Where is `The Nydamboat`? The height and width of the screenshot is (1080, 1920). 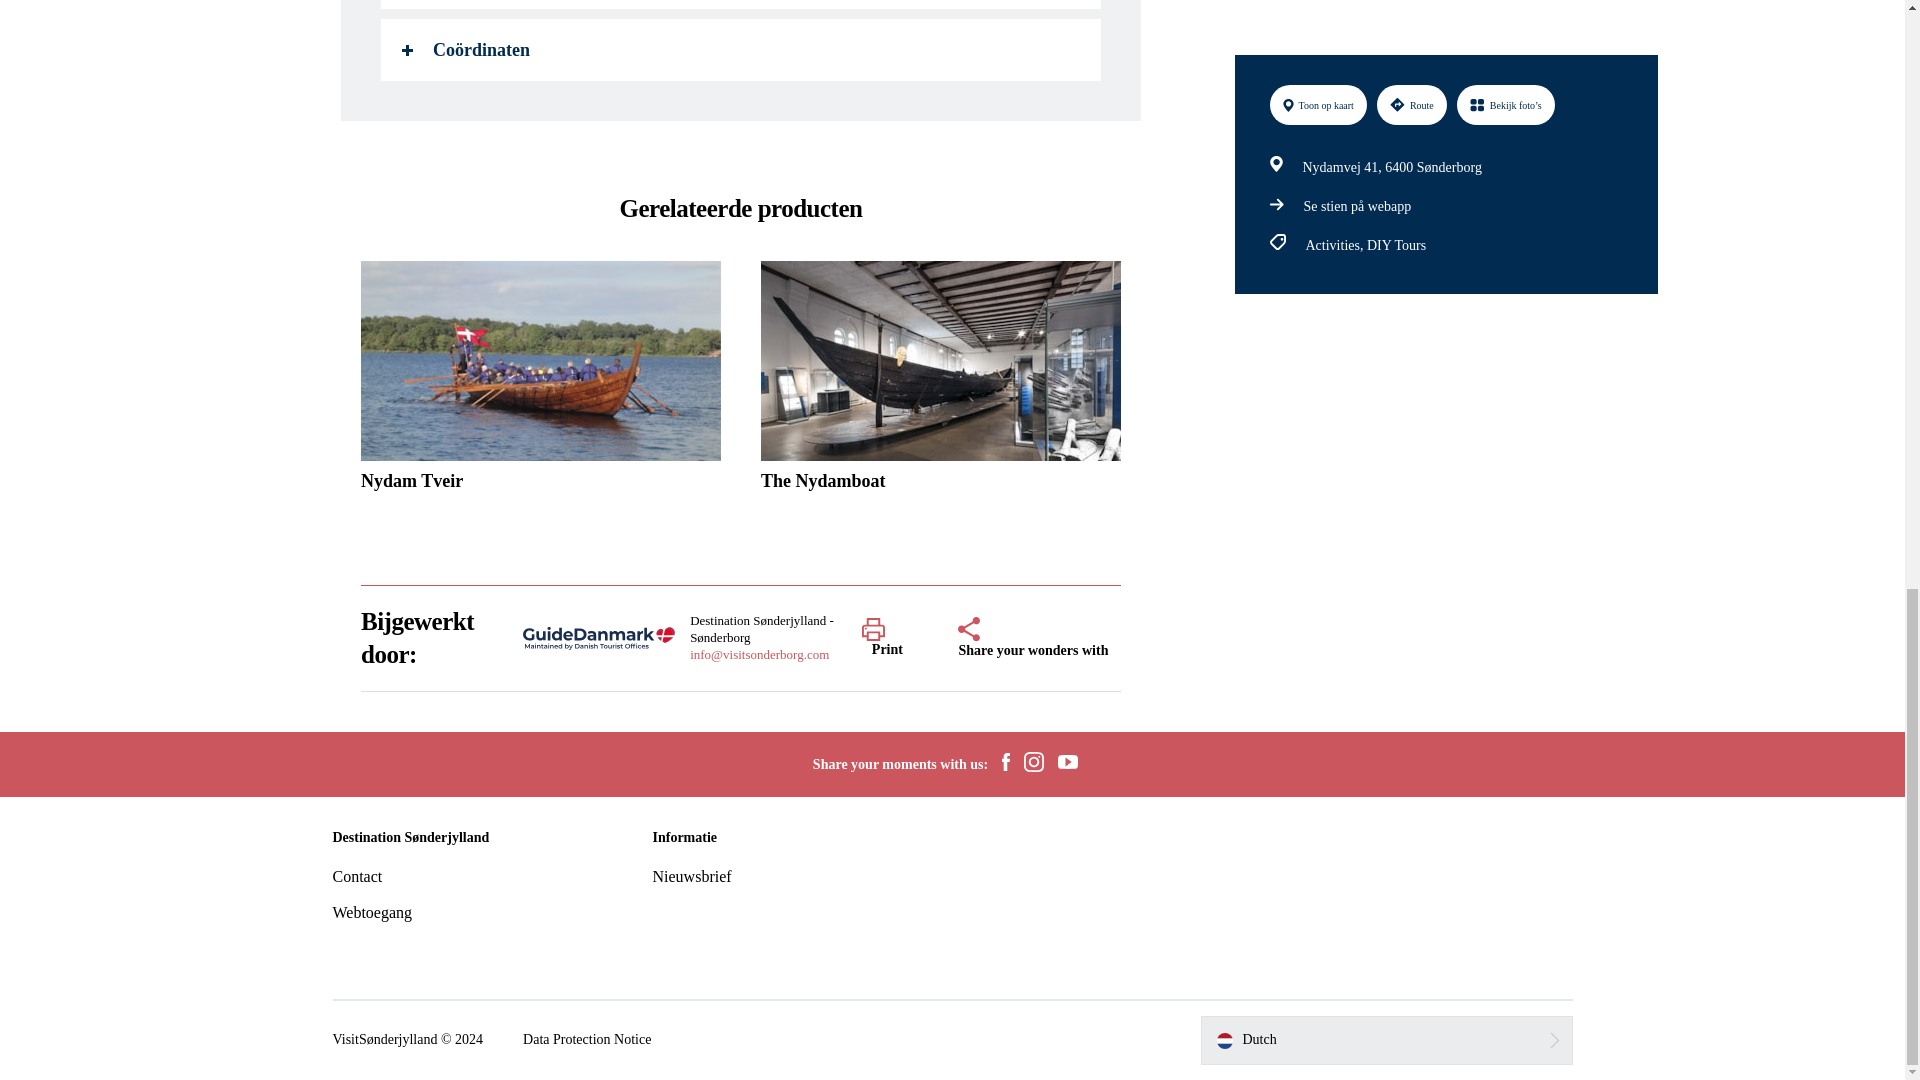 The Nydamboat is located at coordinates (940, 383).